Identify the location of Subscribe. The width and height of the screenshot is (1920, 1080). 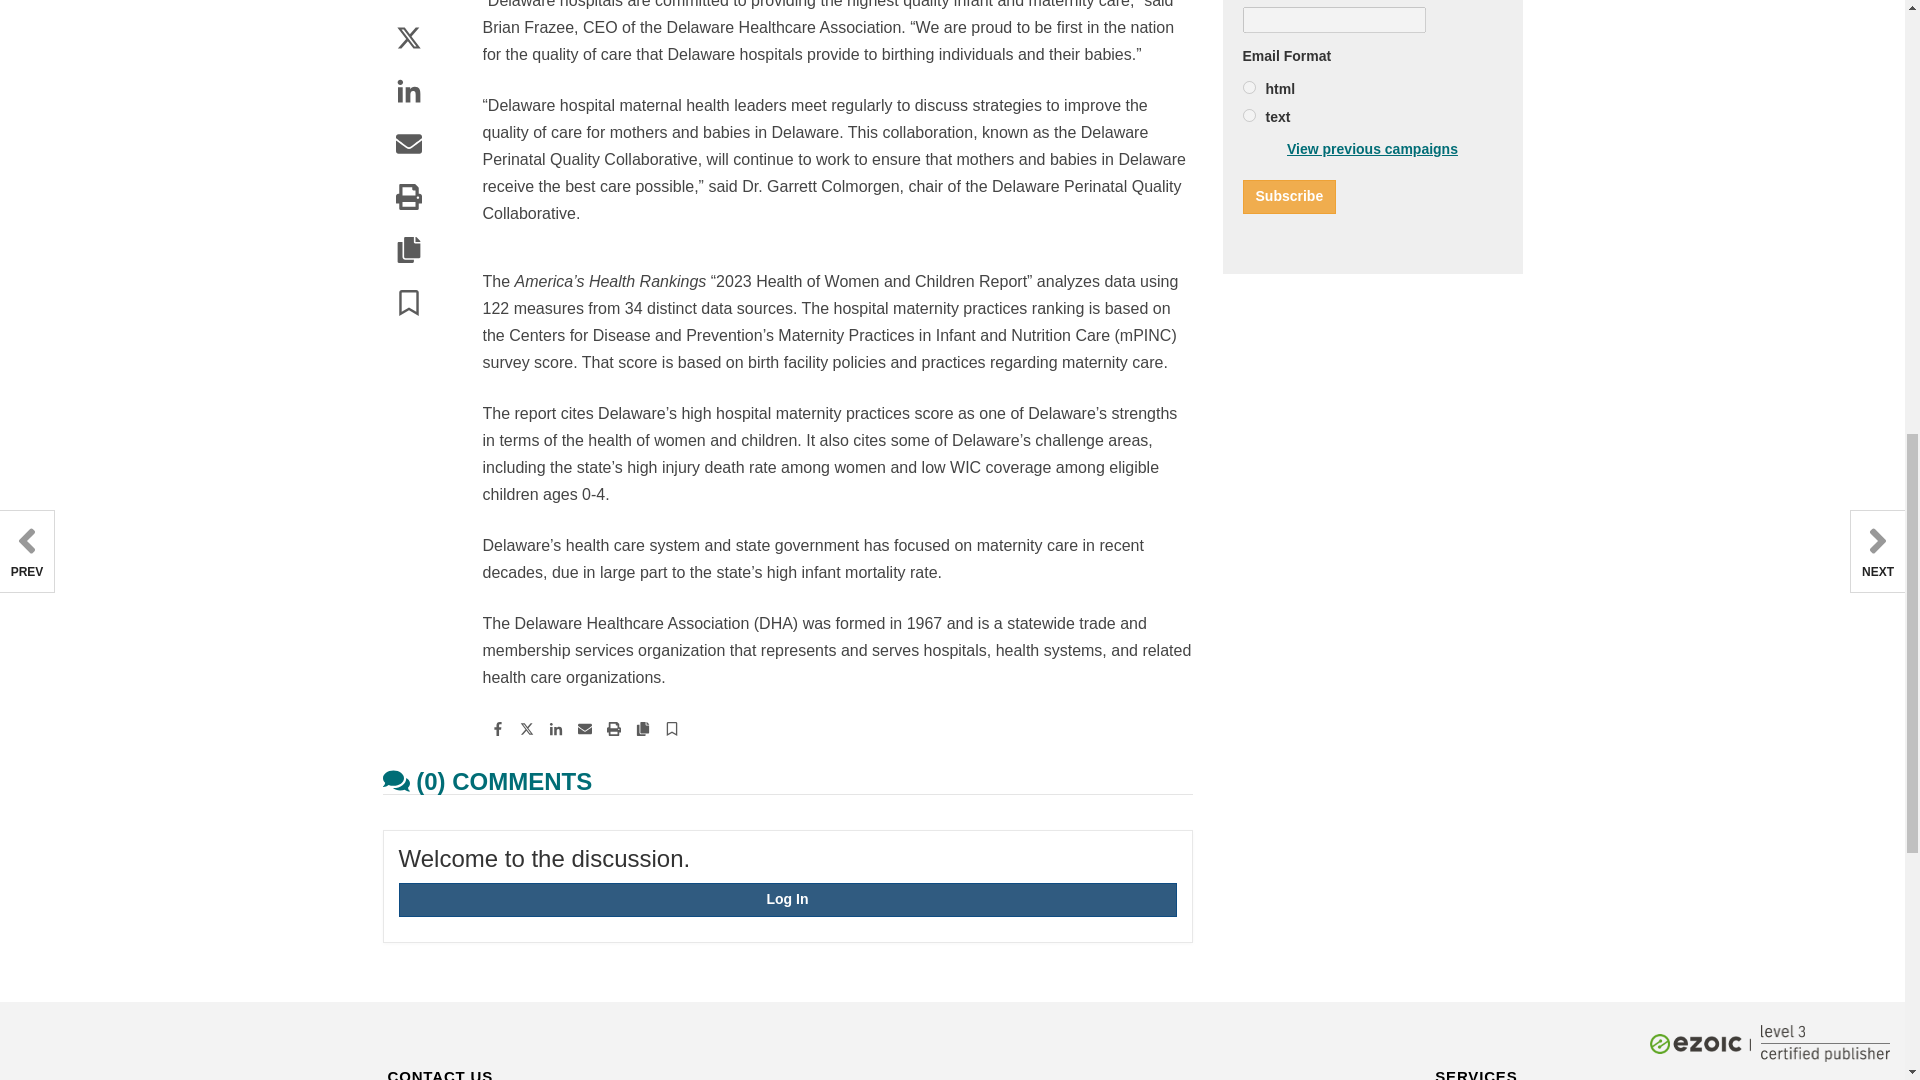
(1289, 196).